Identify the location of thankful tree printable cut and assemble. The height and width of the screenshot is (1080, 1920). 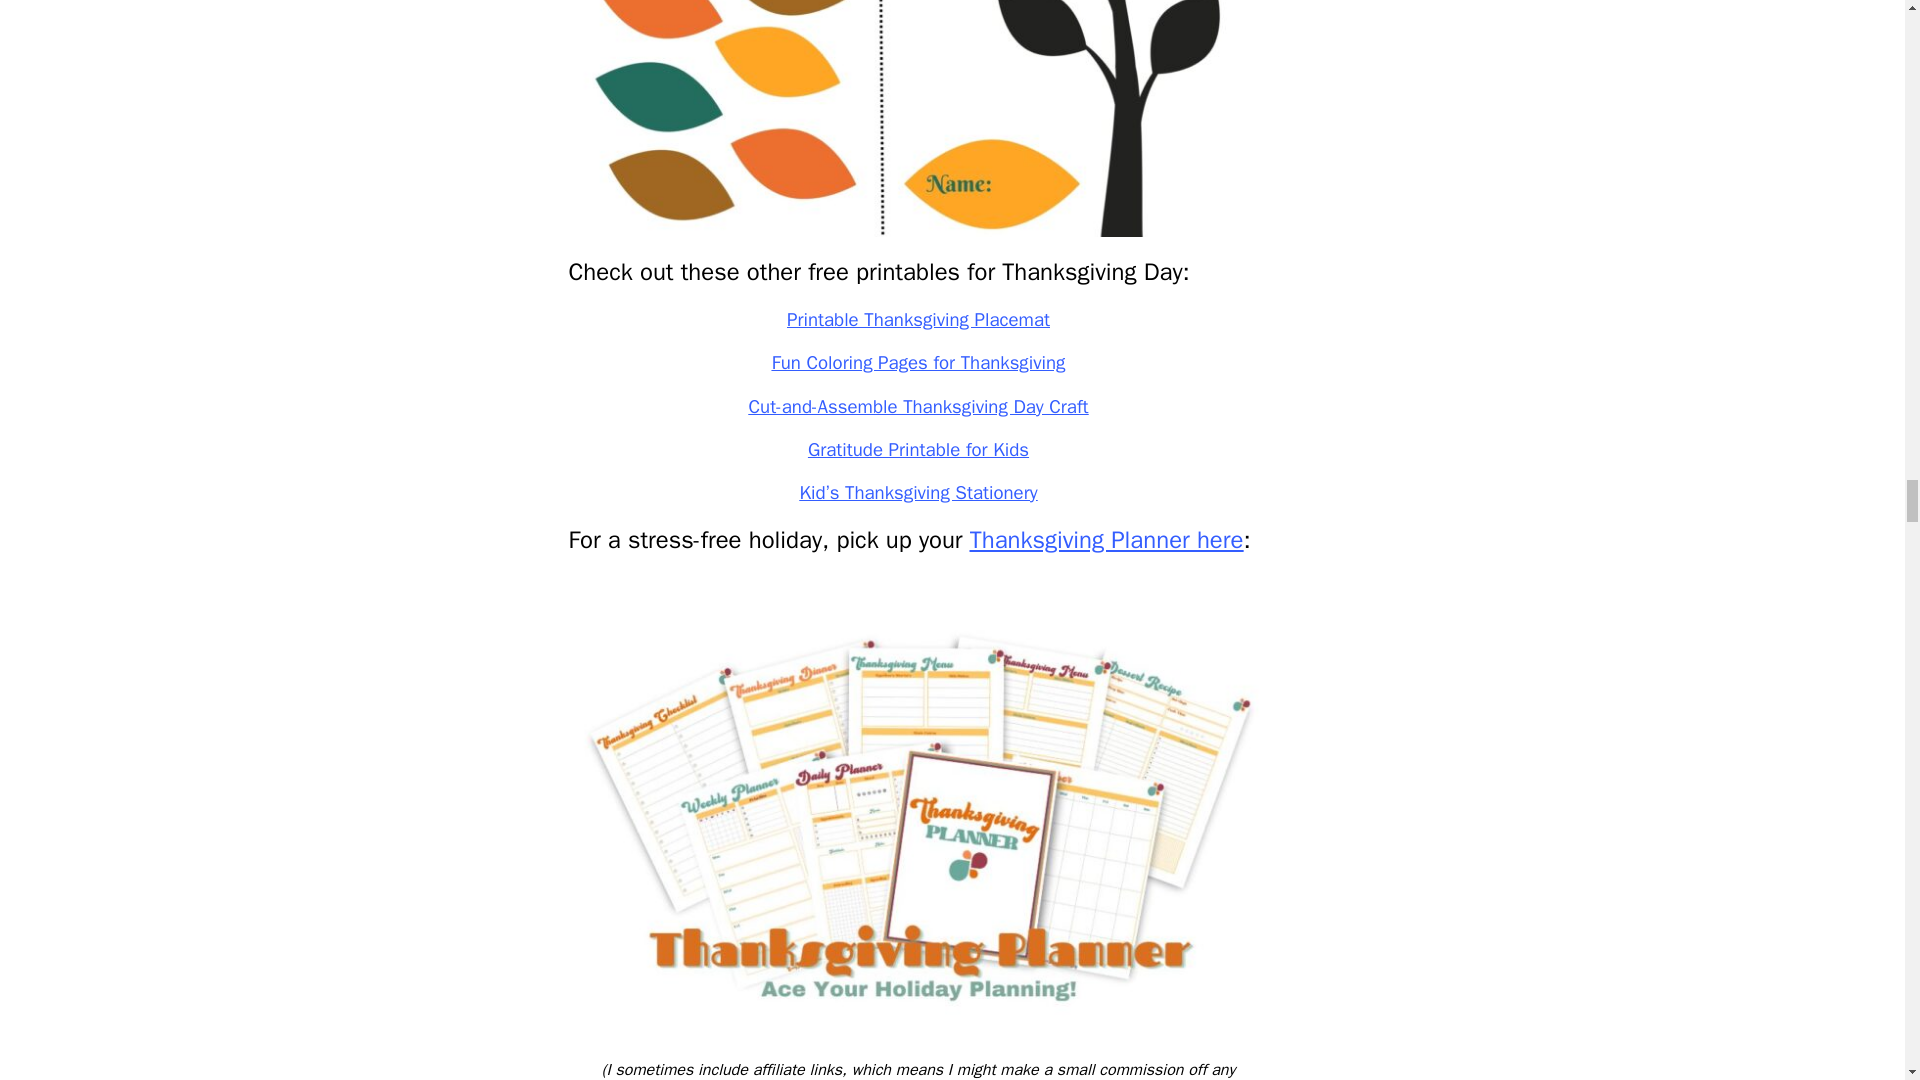
(918, 118).